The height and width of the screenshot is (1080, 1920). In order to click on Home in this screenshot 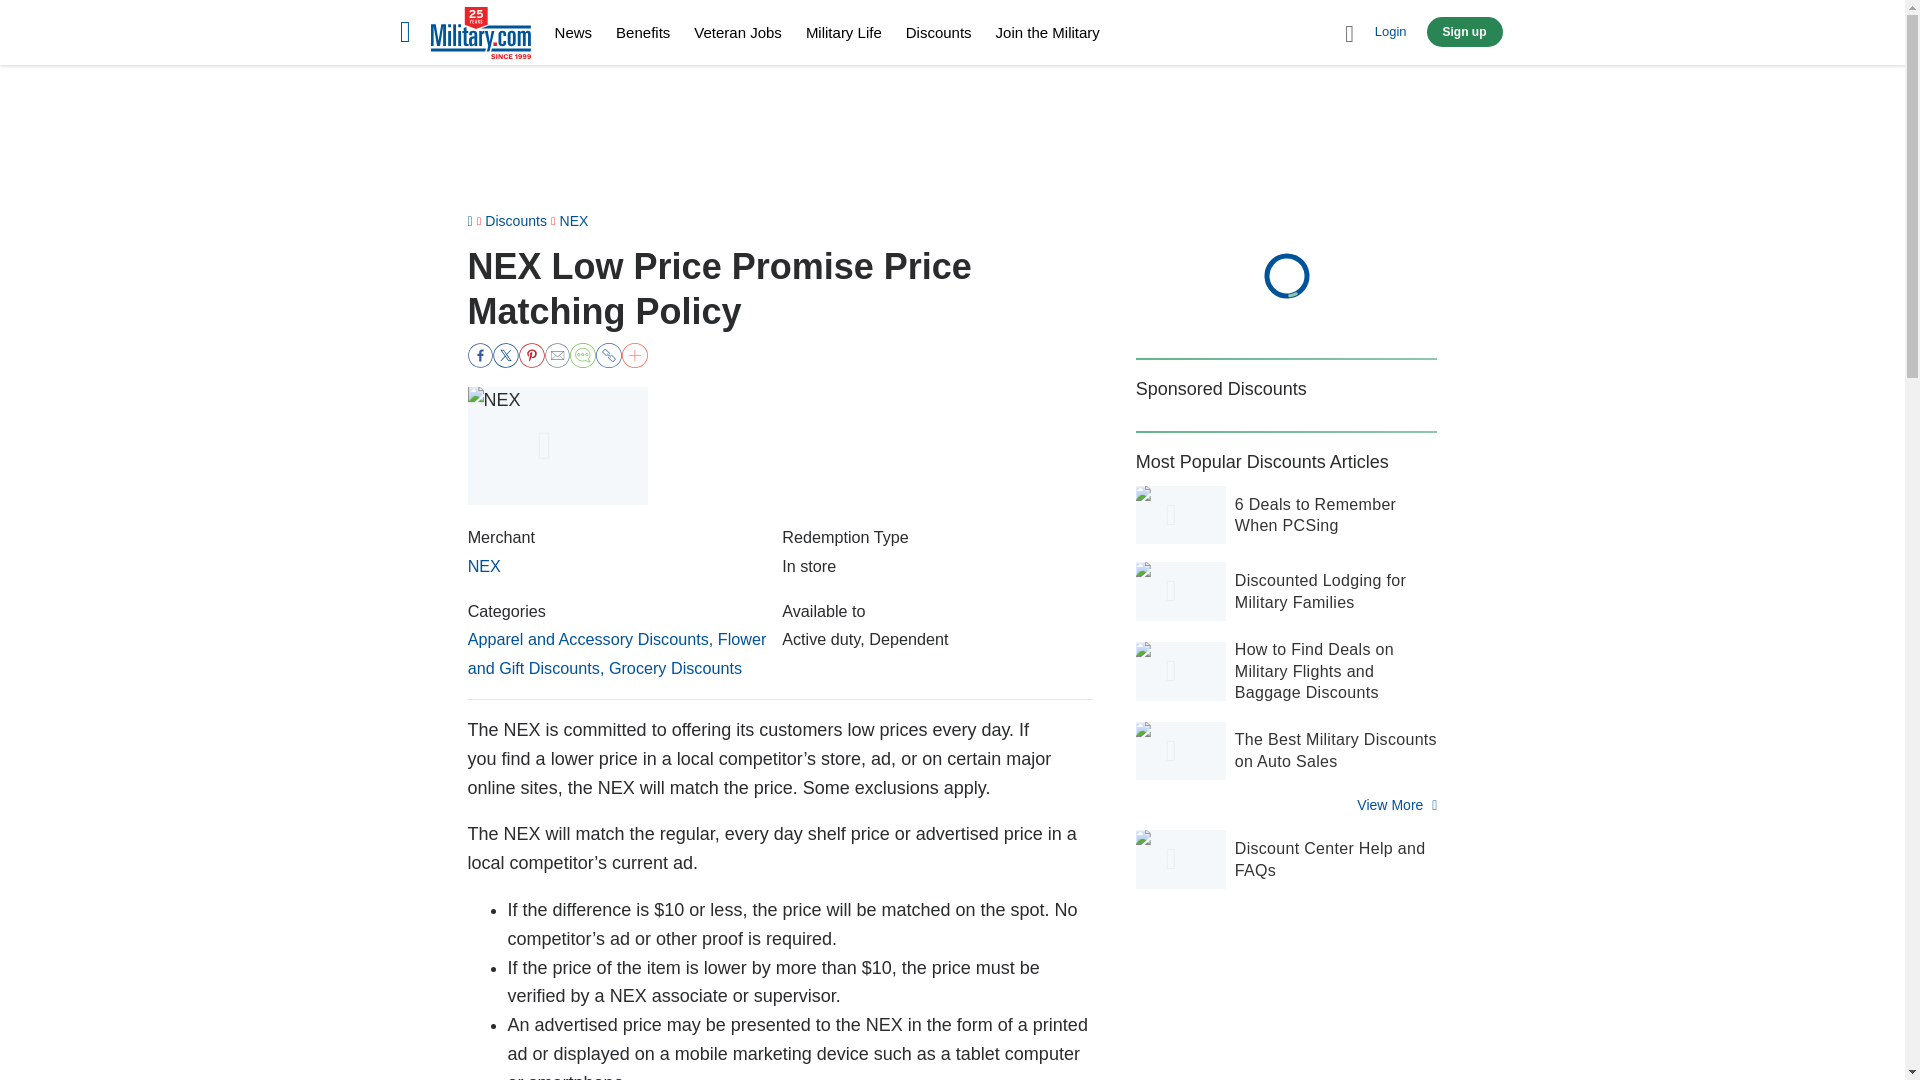, I will do `click(480, 36)`.